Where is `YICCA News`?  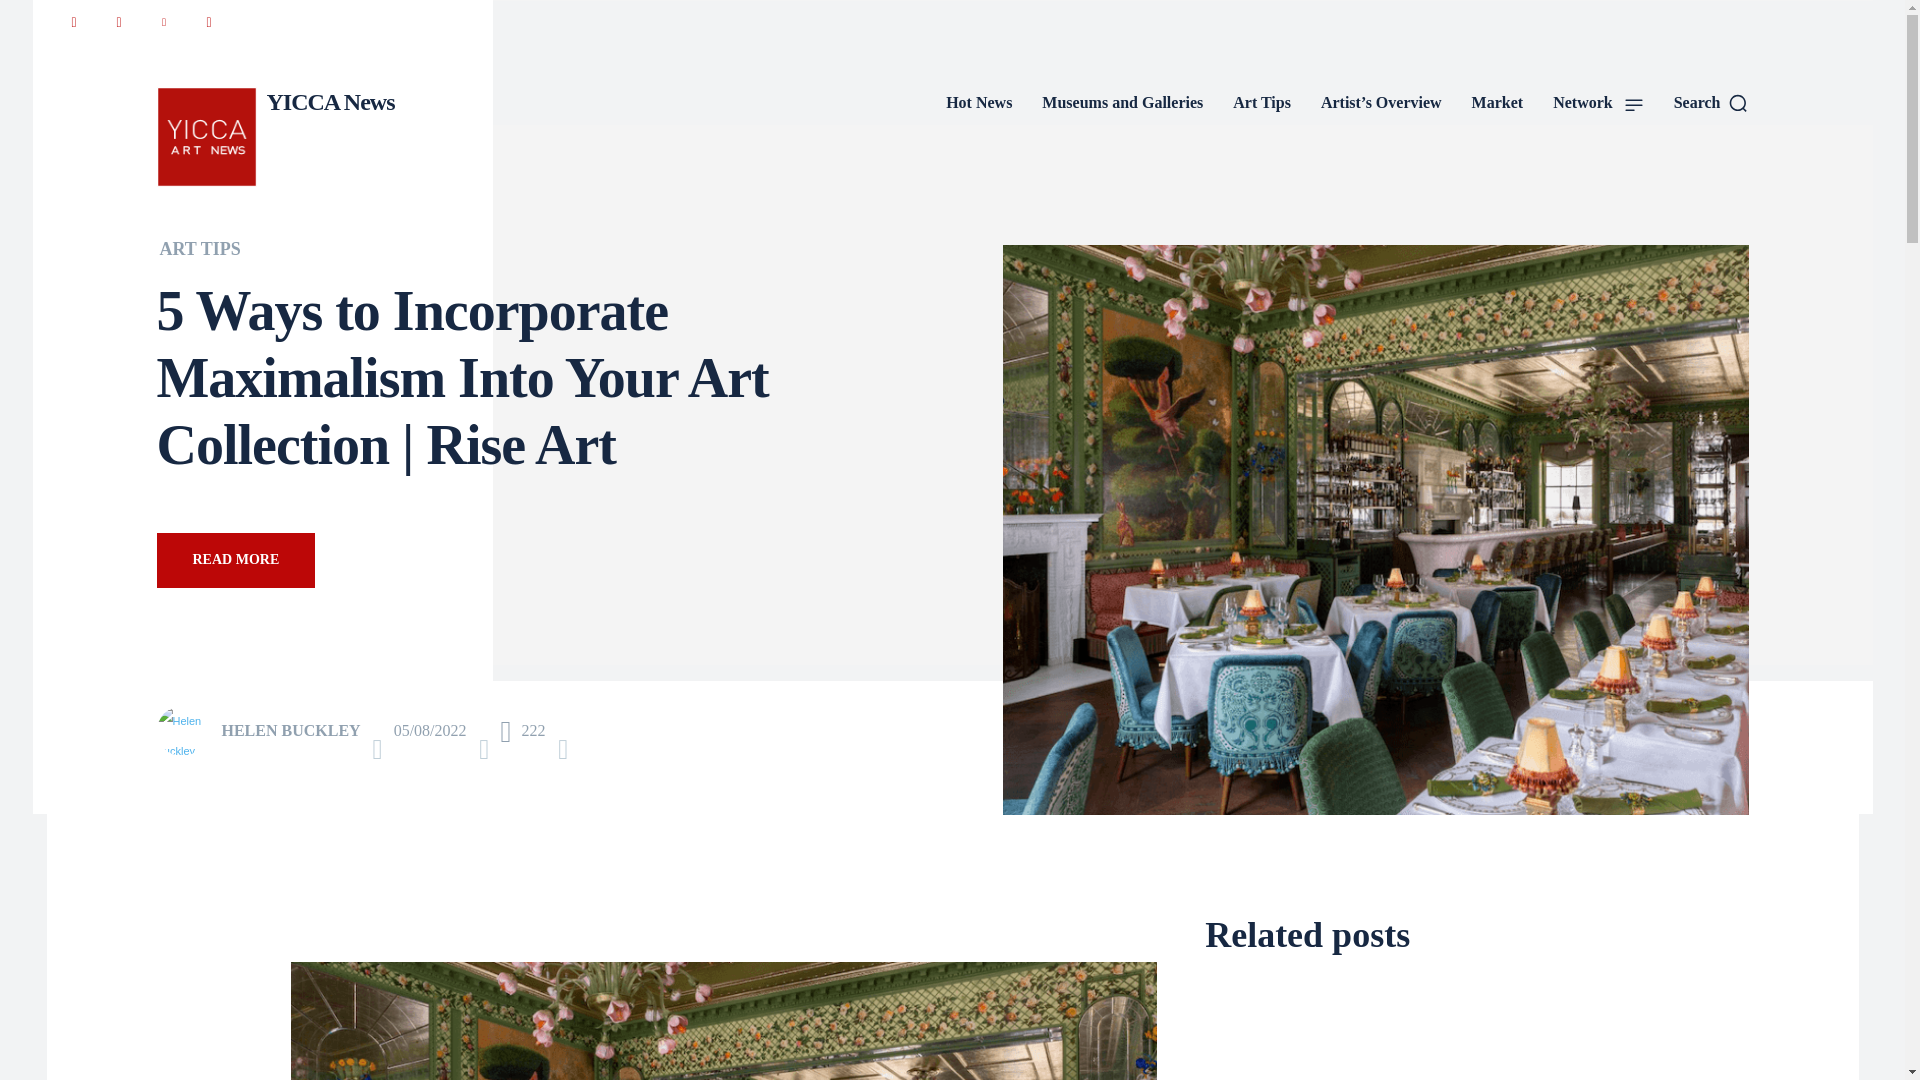
YICCA News is located at coordinates (274, 136).